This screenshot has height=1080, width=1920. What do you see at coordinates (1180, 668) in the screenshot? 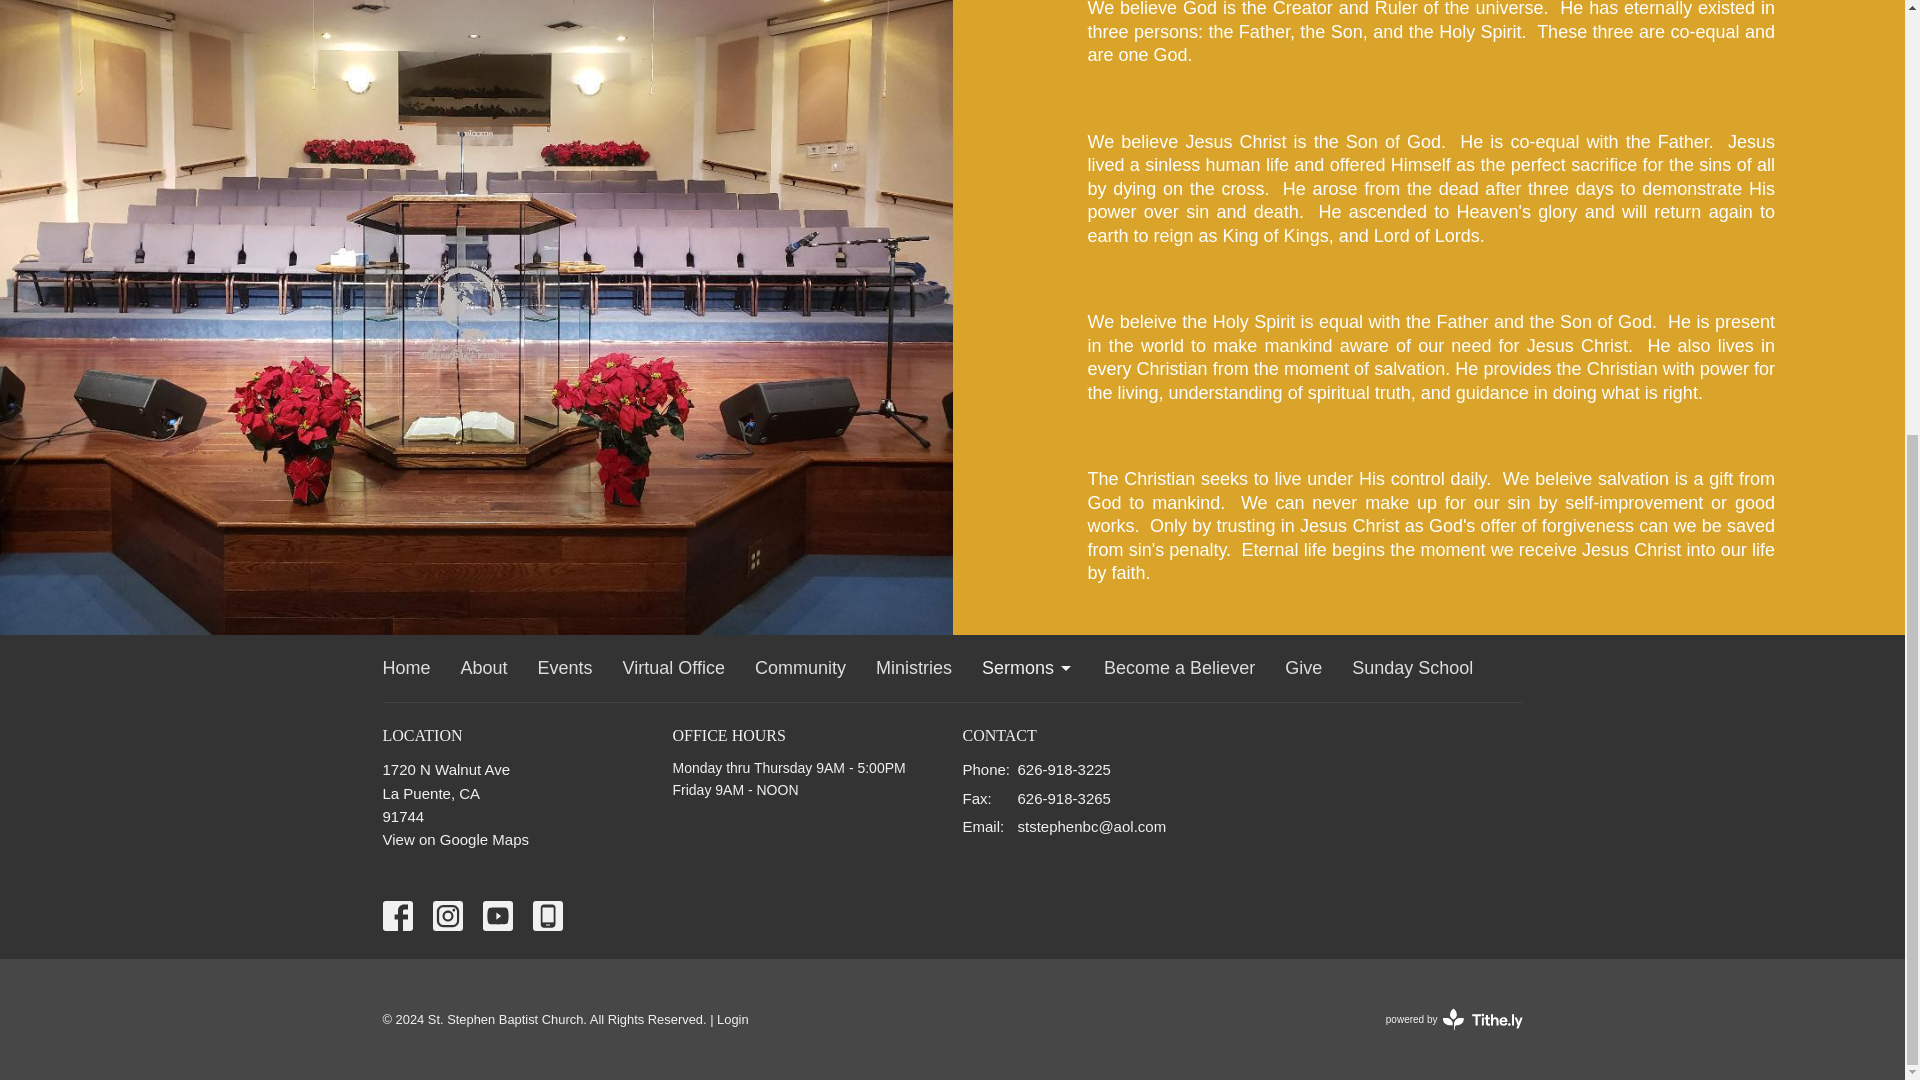
I see `Become a Believer` at bounding box center [1180, 668].